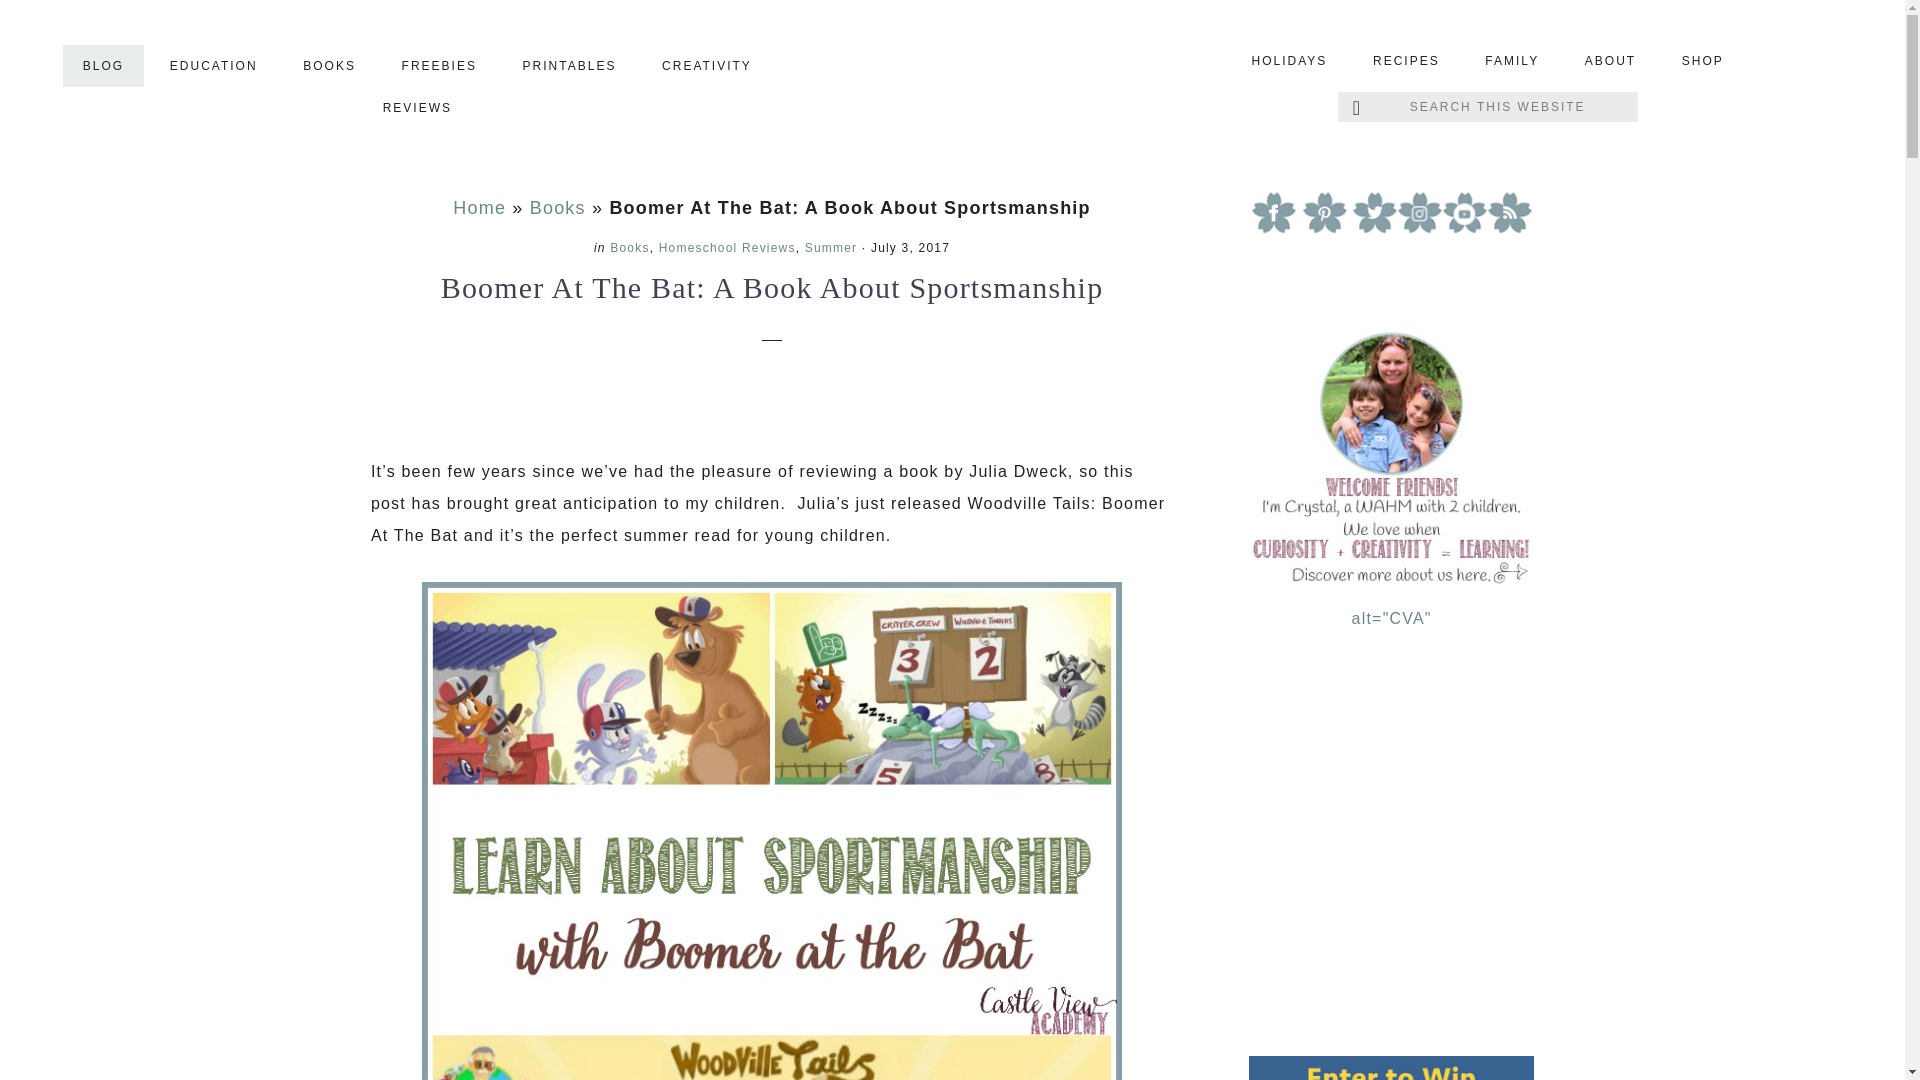 Image resolution: width=1920 pixels, height=1080 pixels. What do you see at coordinates (456, 404) in the screenshot?
I see `Share on Facebook` at bounding box center [456, 404].